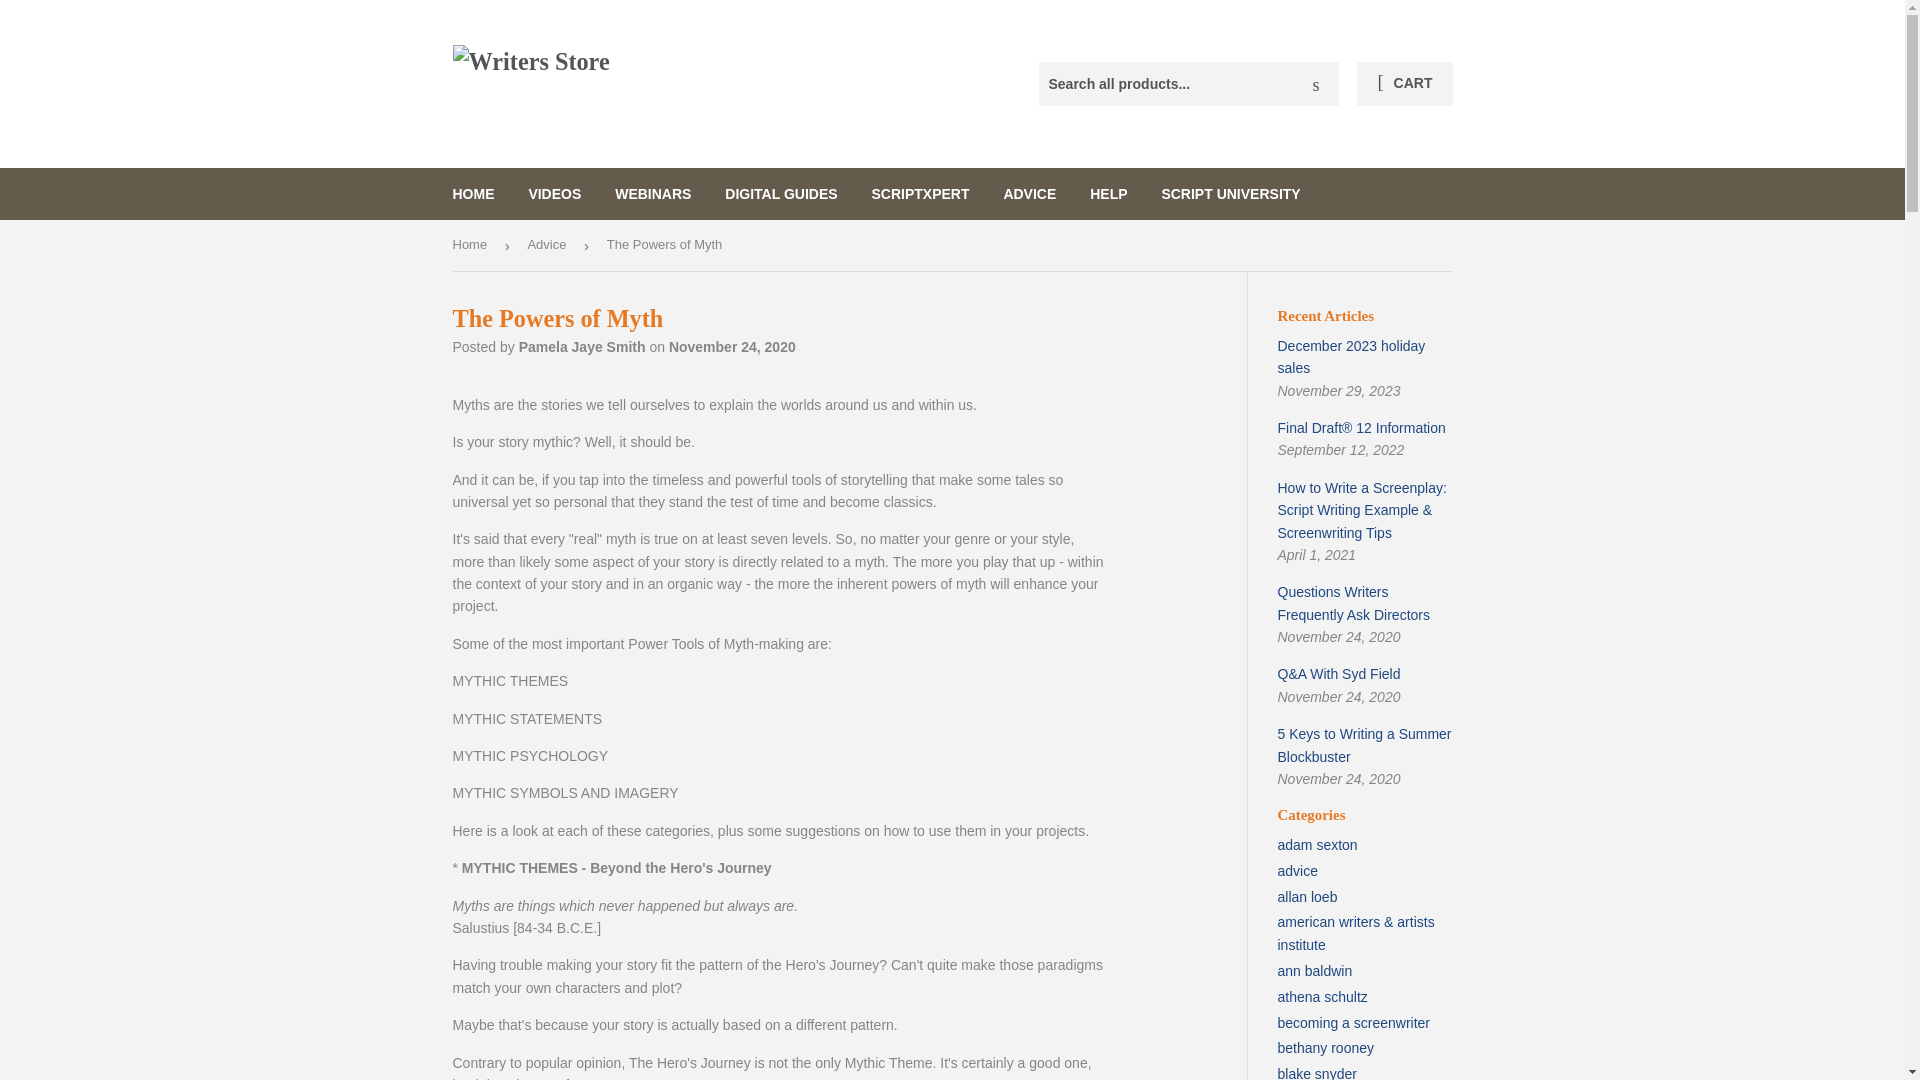 The image size is (1920, 1080). Describe the element at coordinates (1354, 603) in the screenshot. I see `Questions Writers Frequently Ask Directors` at that location.